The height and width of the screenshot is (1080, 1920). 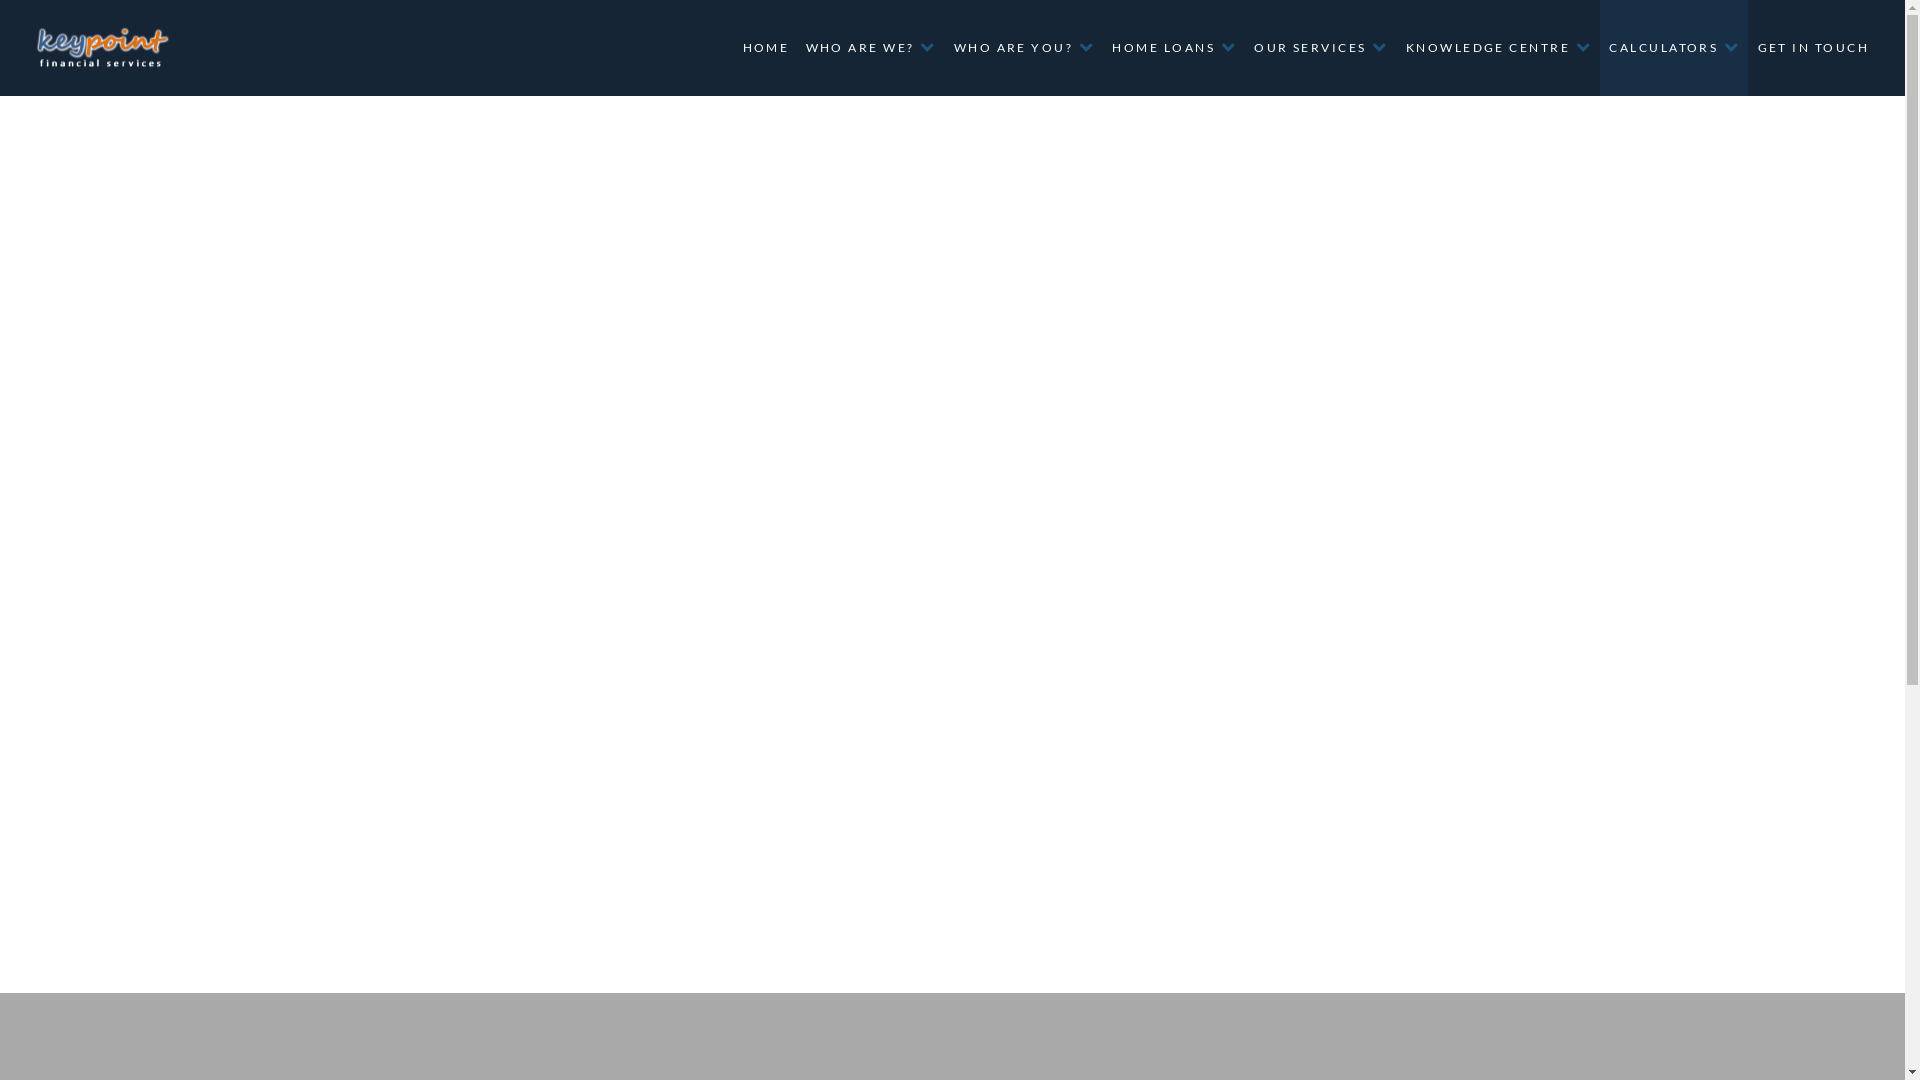 I want to click on WHO ARE YOU?, so click(x=1024, y=48).